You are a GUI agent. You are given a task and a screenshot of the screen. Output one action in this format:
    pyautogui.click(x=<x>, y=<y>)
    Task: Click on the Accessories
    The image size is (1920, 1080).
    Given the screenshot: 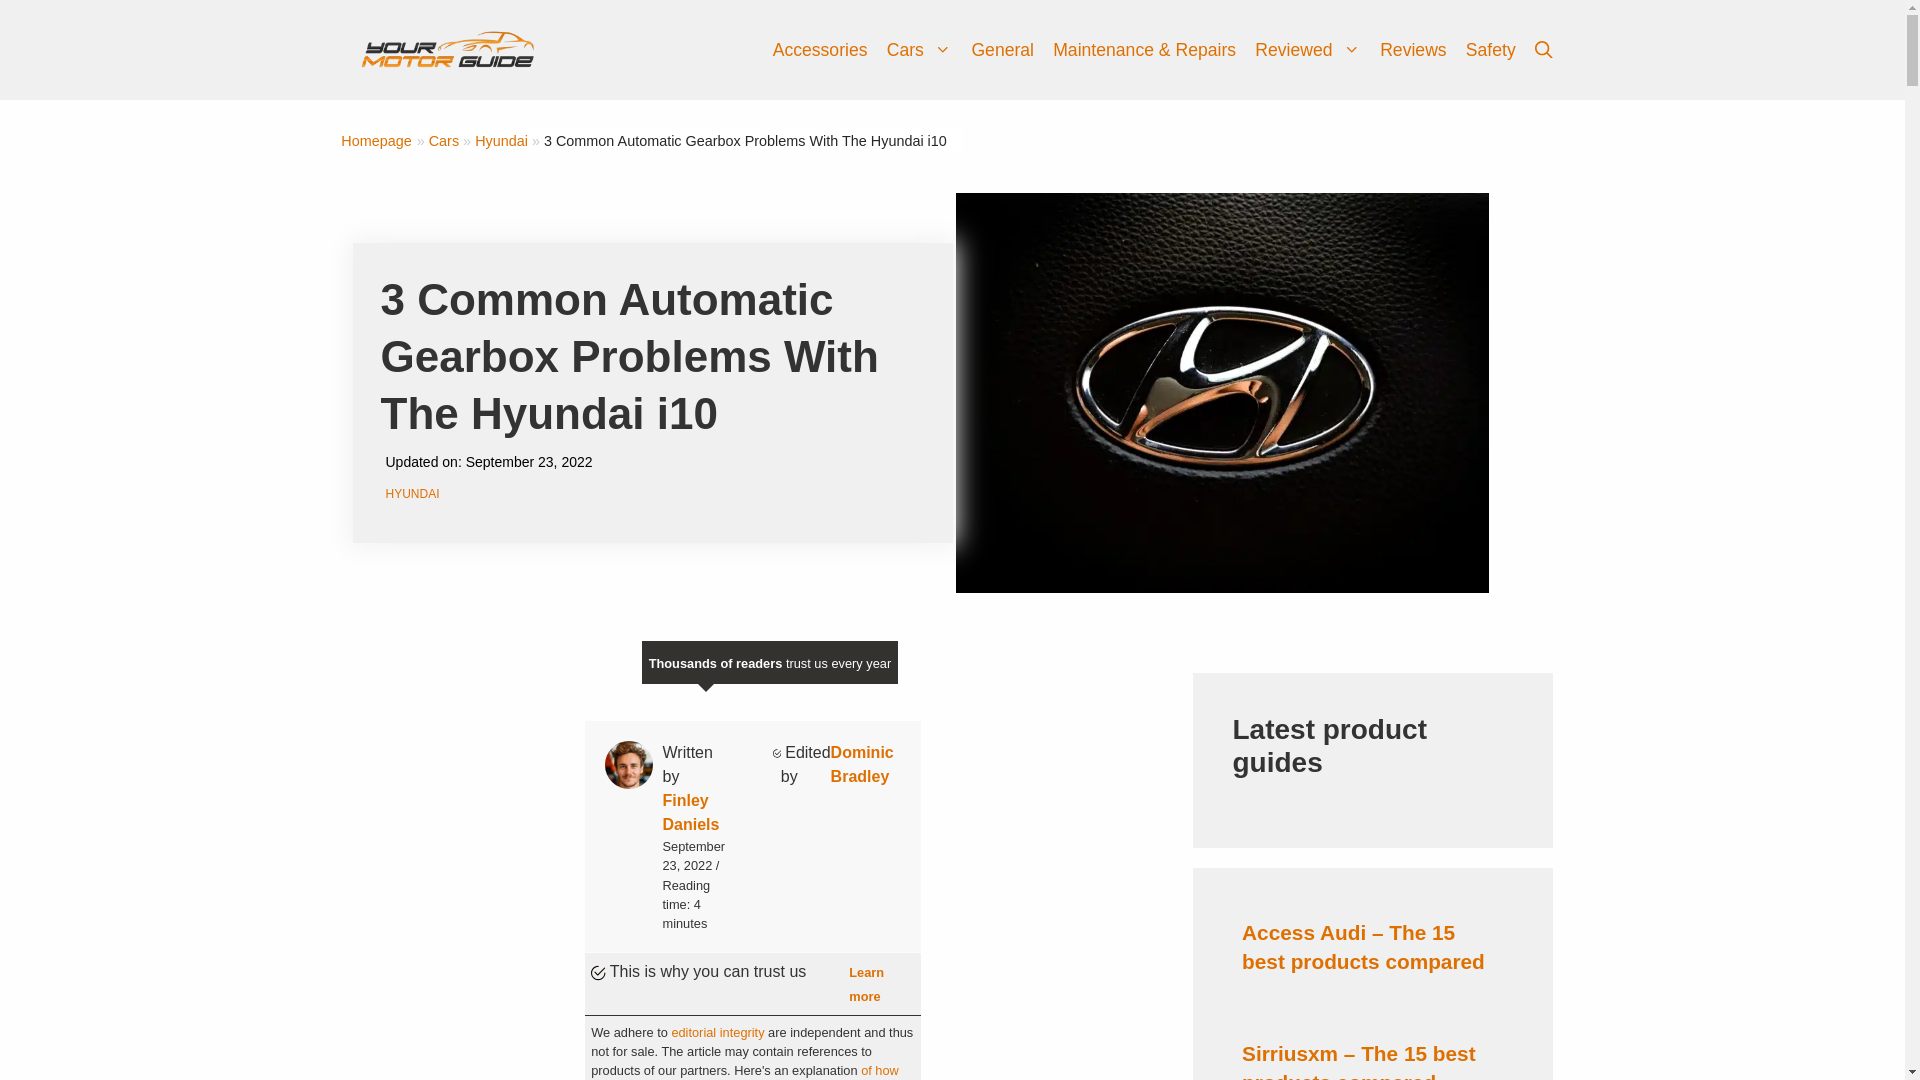 What is the action you would take?
    pyautogui.click(x=820, y=50)
    